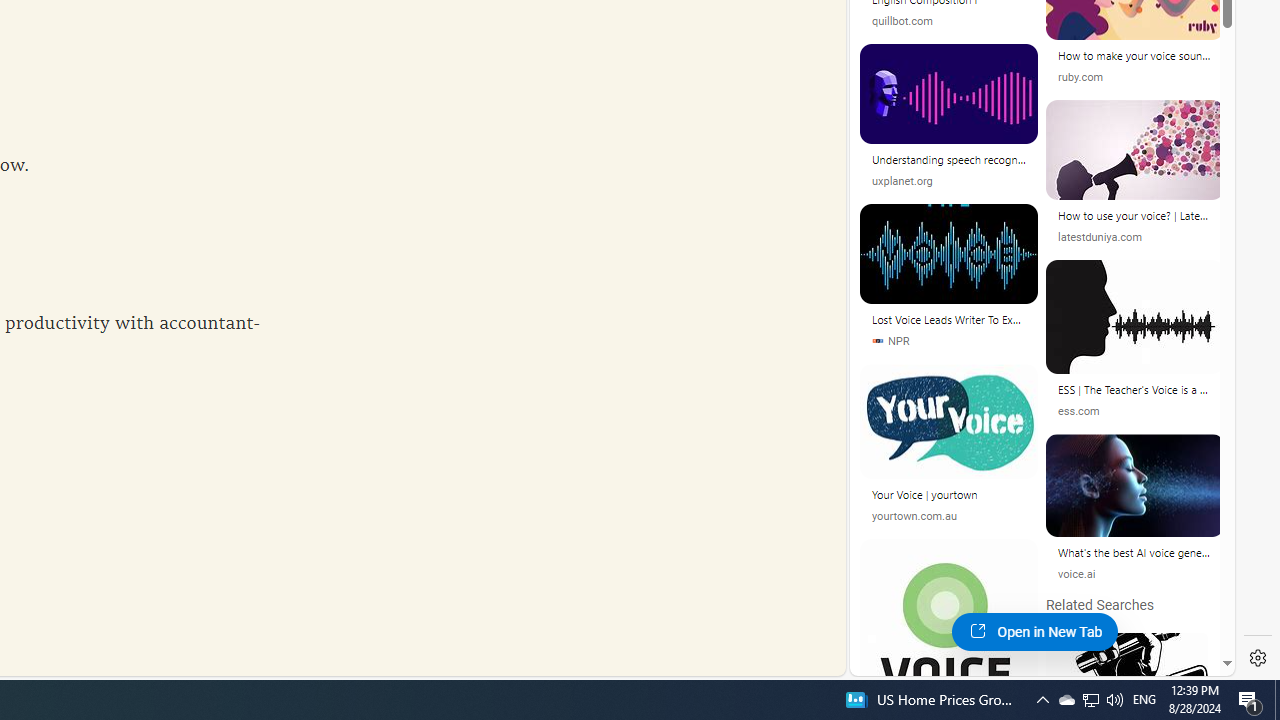 Image resolution: width=1280 pixels, height=720 pixels. I want to click on quillbot.com, so click(902, 22).